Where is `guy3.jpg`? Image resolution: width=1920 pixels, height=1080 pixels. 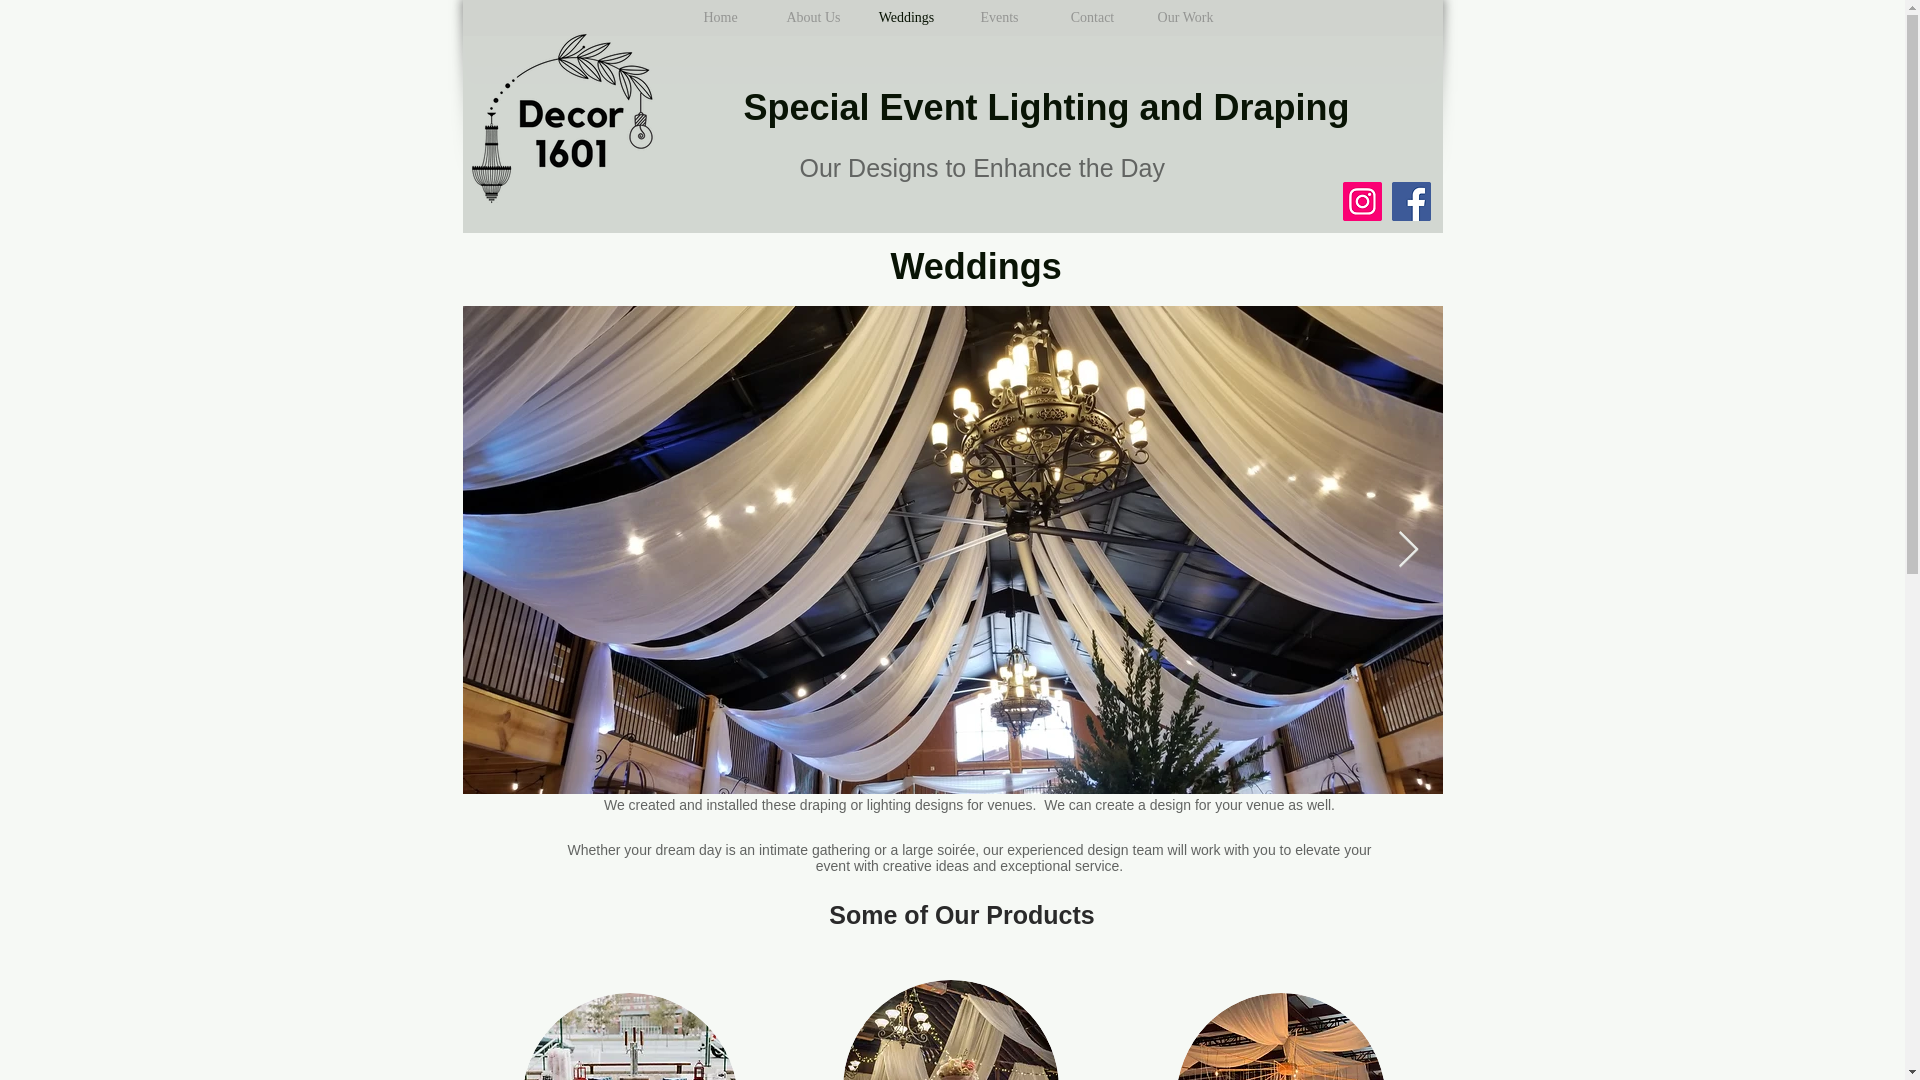
guy3.jpg is located at coordinates (1280, 1036).